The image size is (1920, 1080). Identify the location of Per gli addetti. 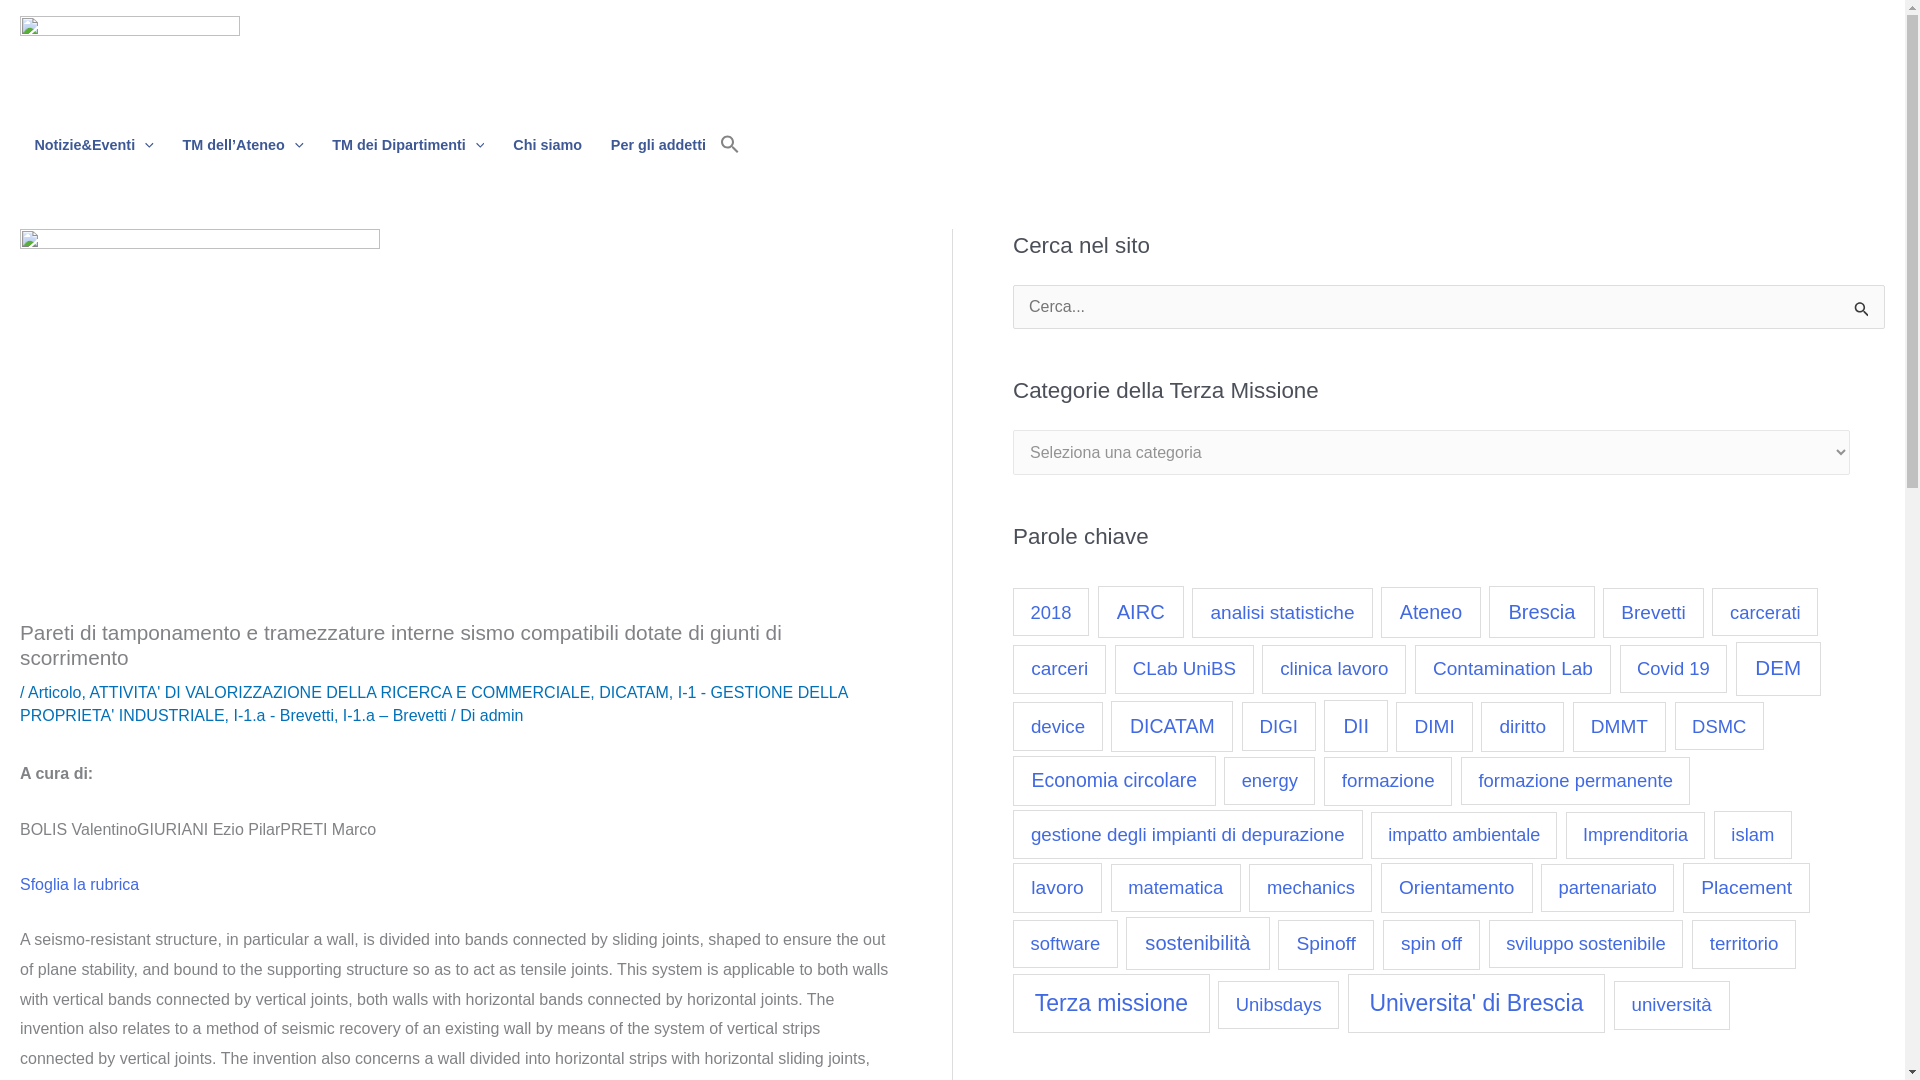
(658, 145).